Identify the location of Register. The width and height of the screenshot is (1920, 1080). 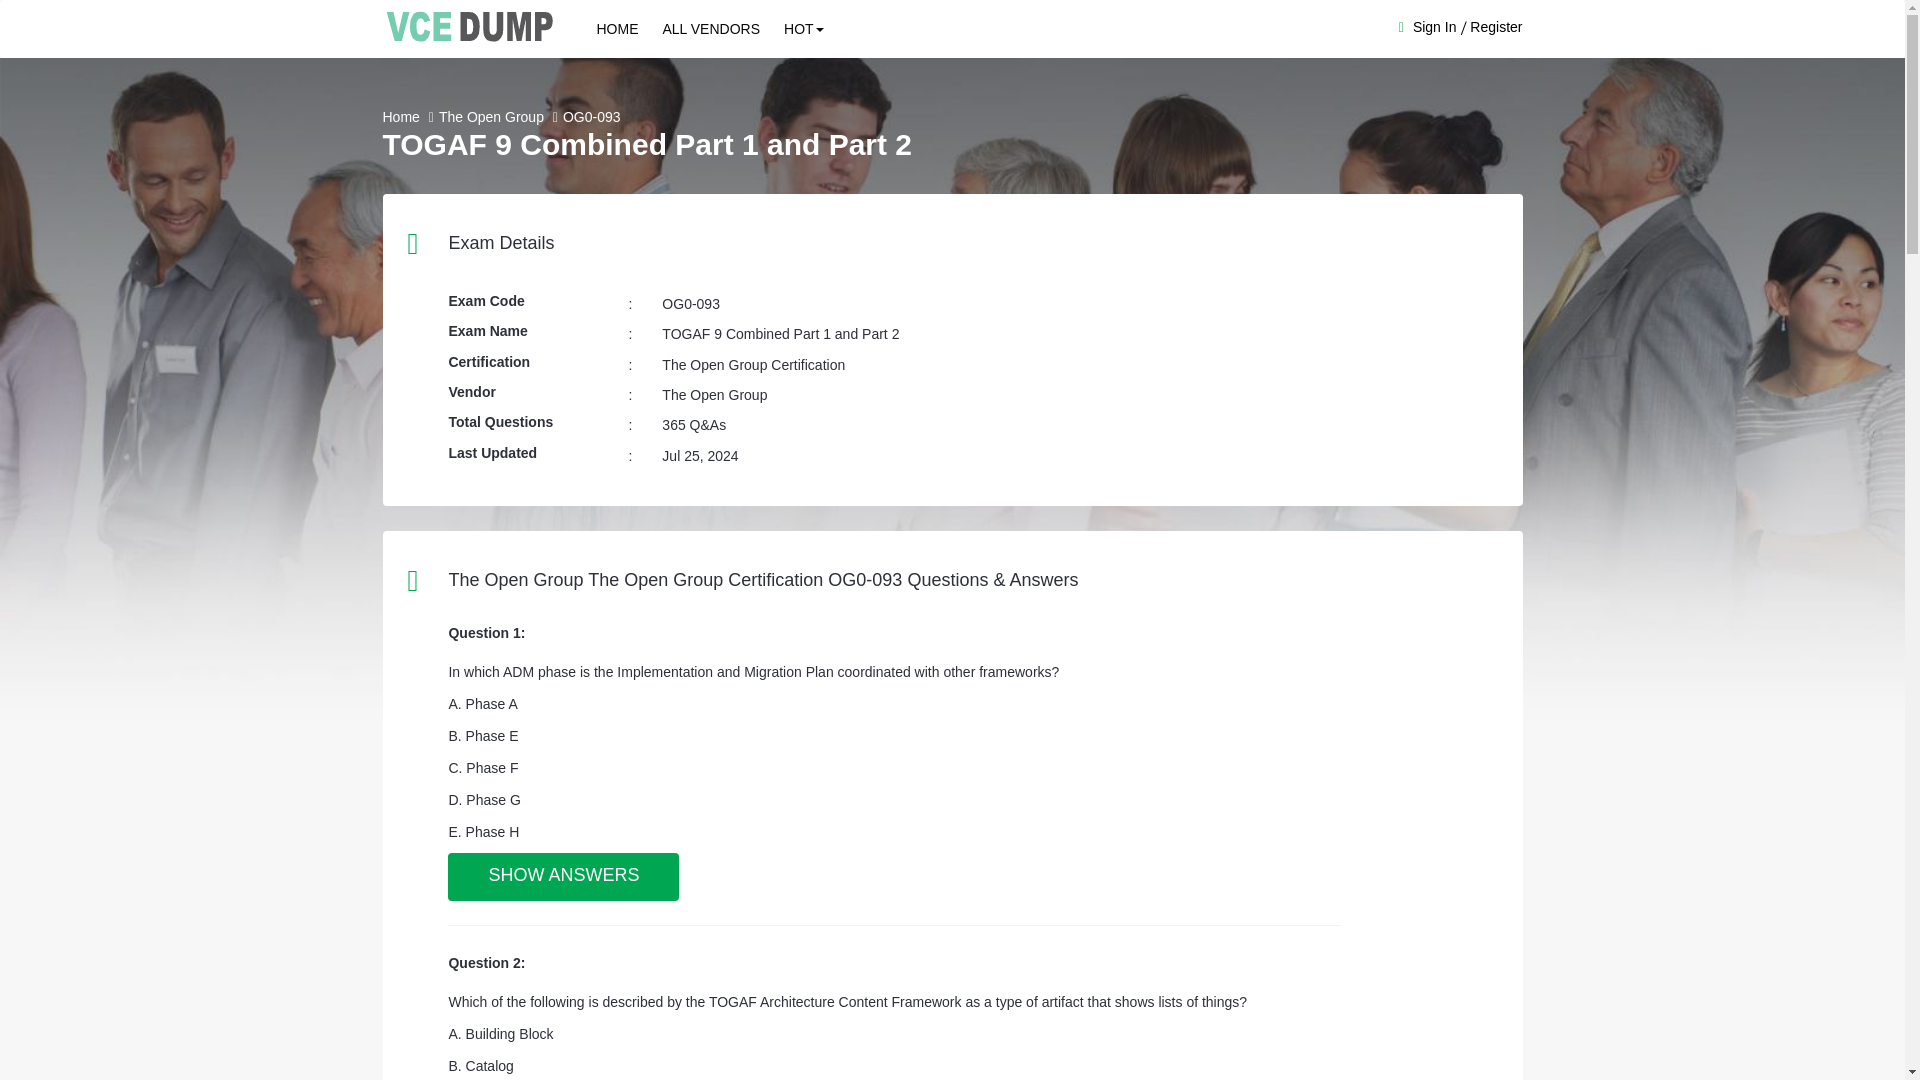
(1496, 26).